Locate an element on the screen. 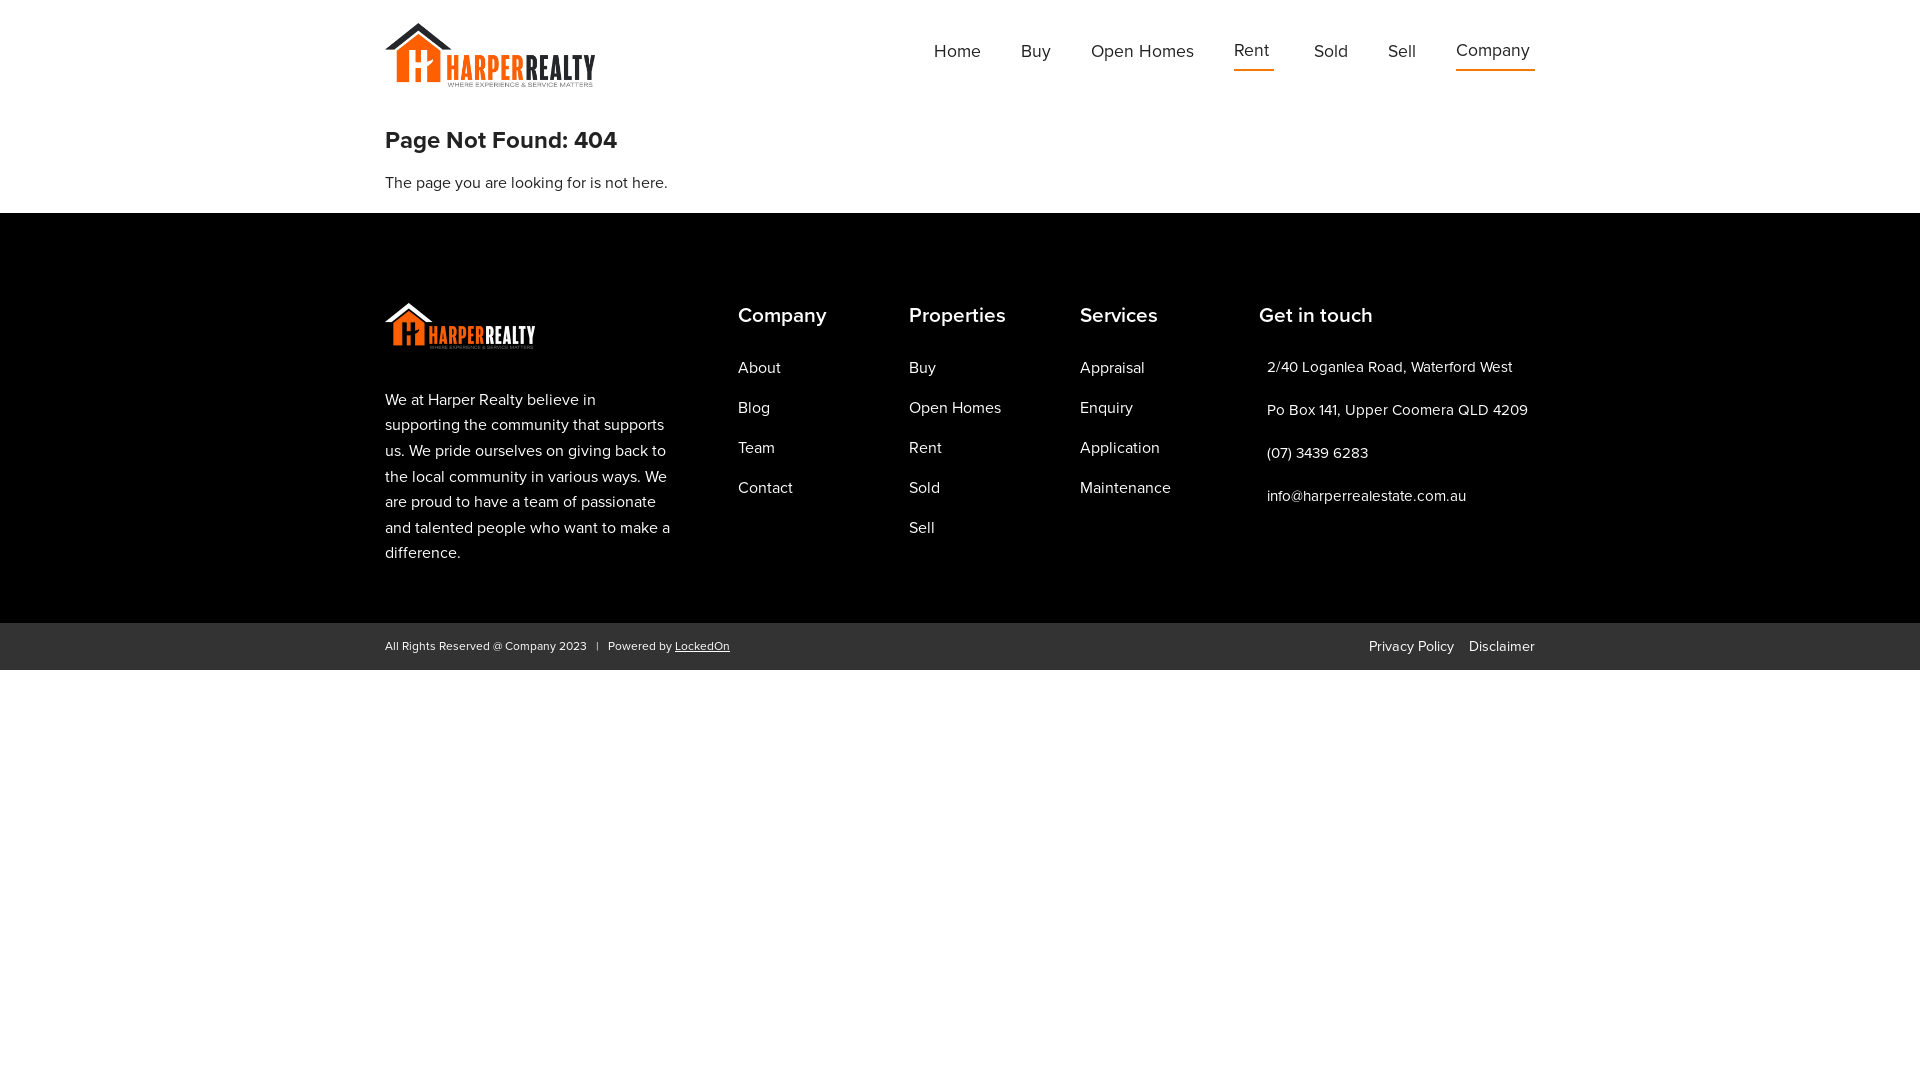  Application is located at coordinates (1120, 448).